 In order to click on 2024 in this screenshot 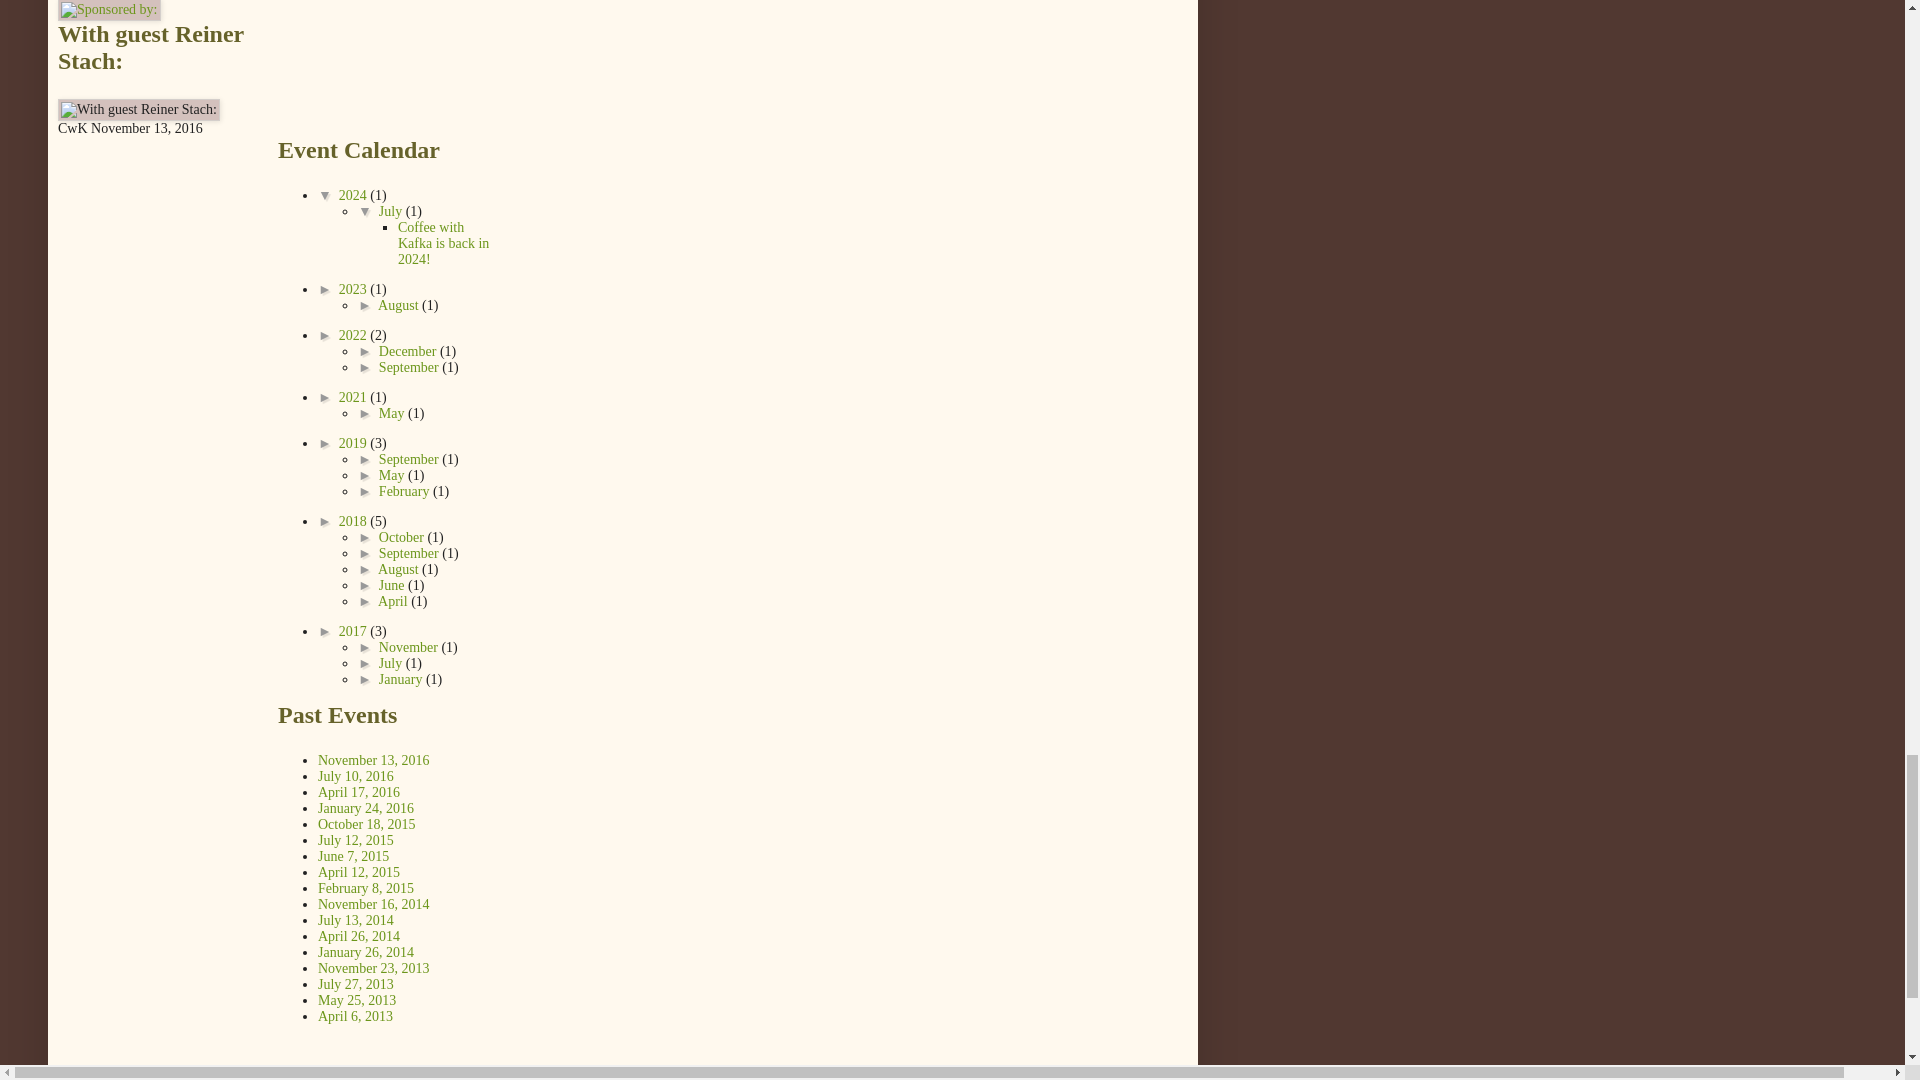, I will do `click(354, 195)`.